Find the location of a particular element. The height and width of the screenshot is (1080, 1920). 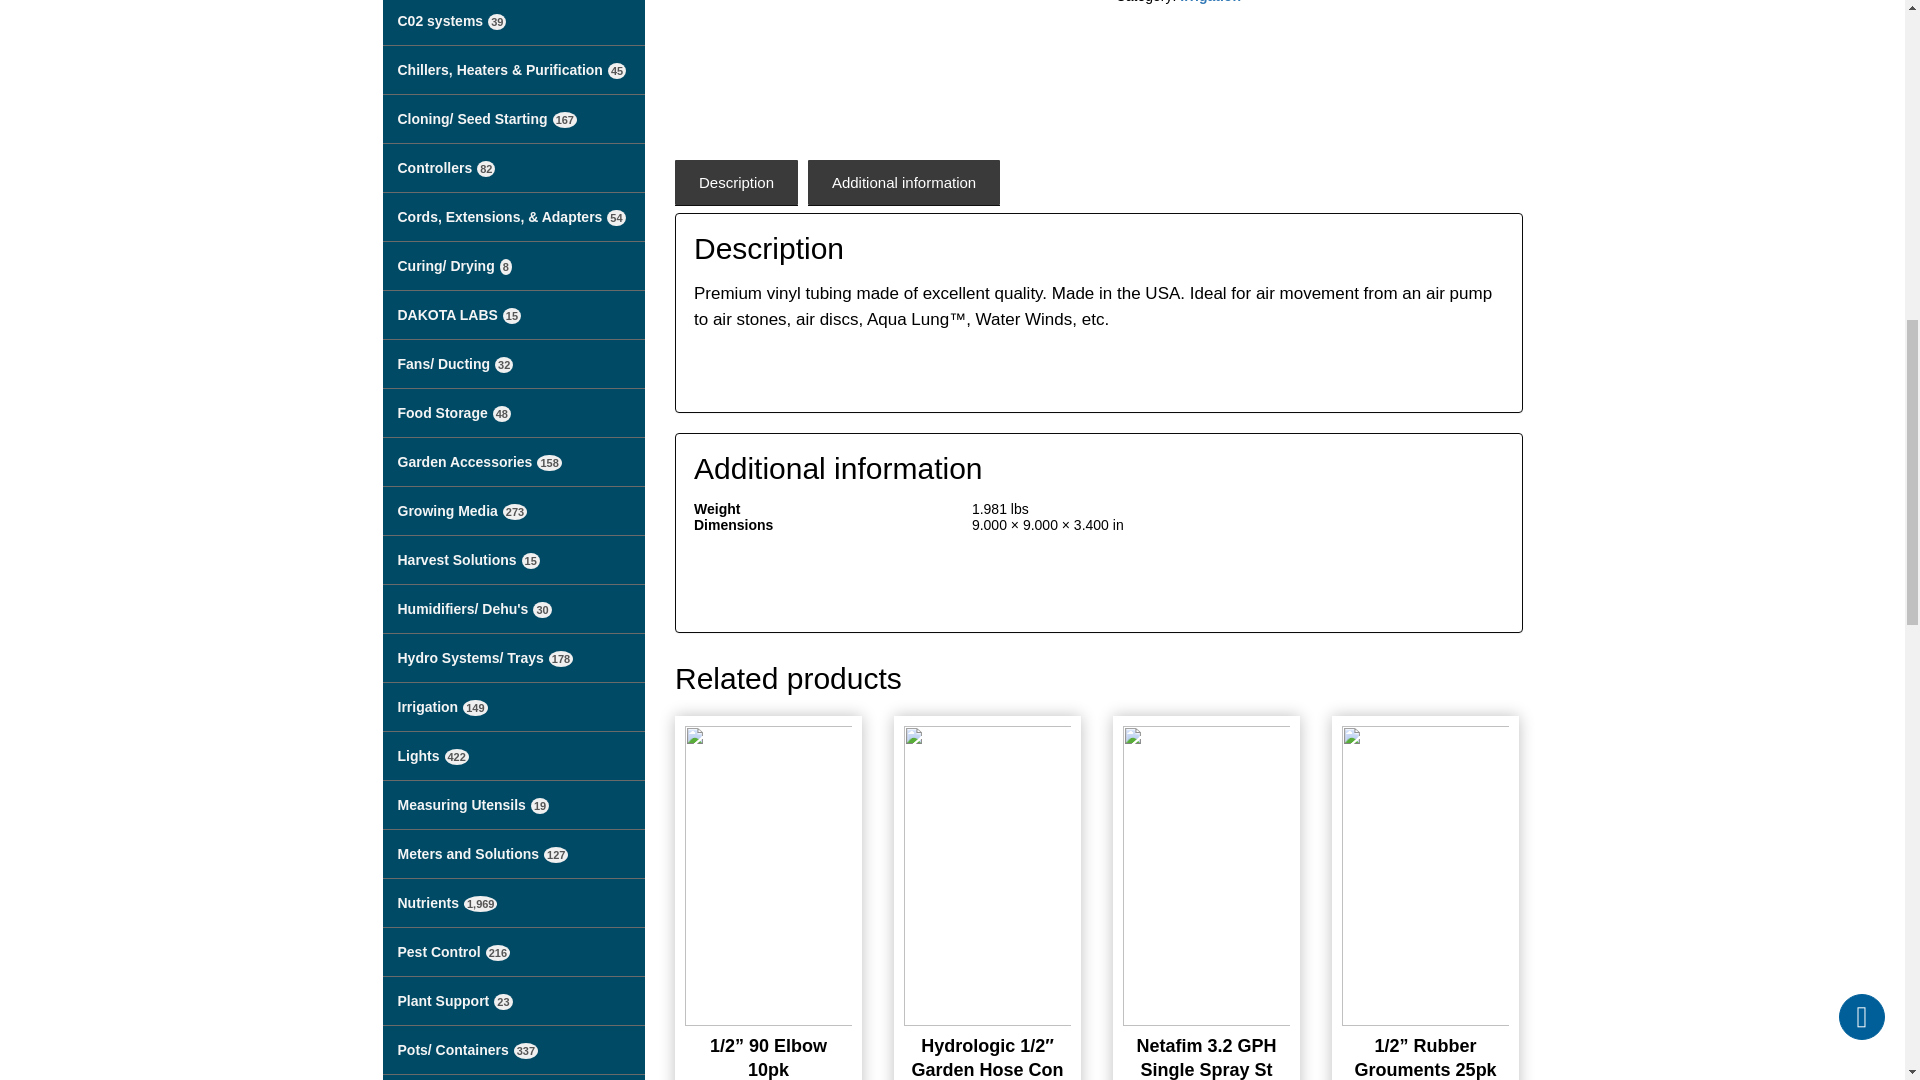

Food Storage48 is located at coordinates (514, 413).